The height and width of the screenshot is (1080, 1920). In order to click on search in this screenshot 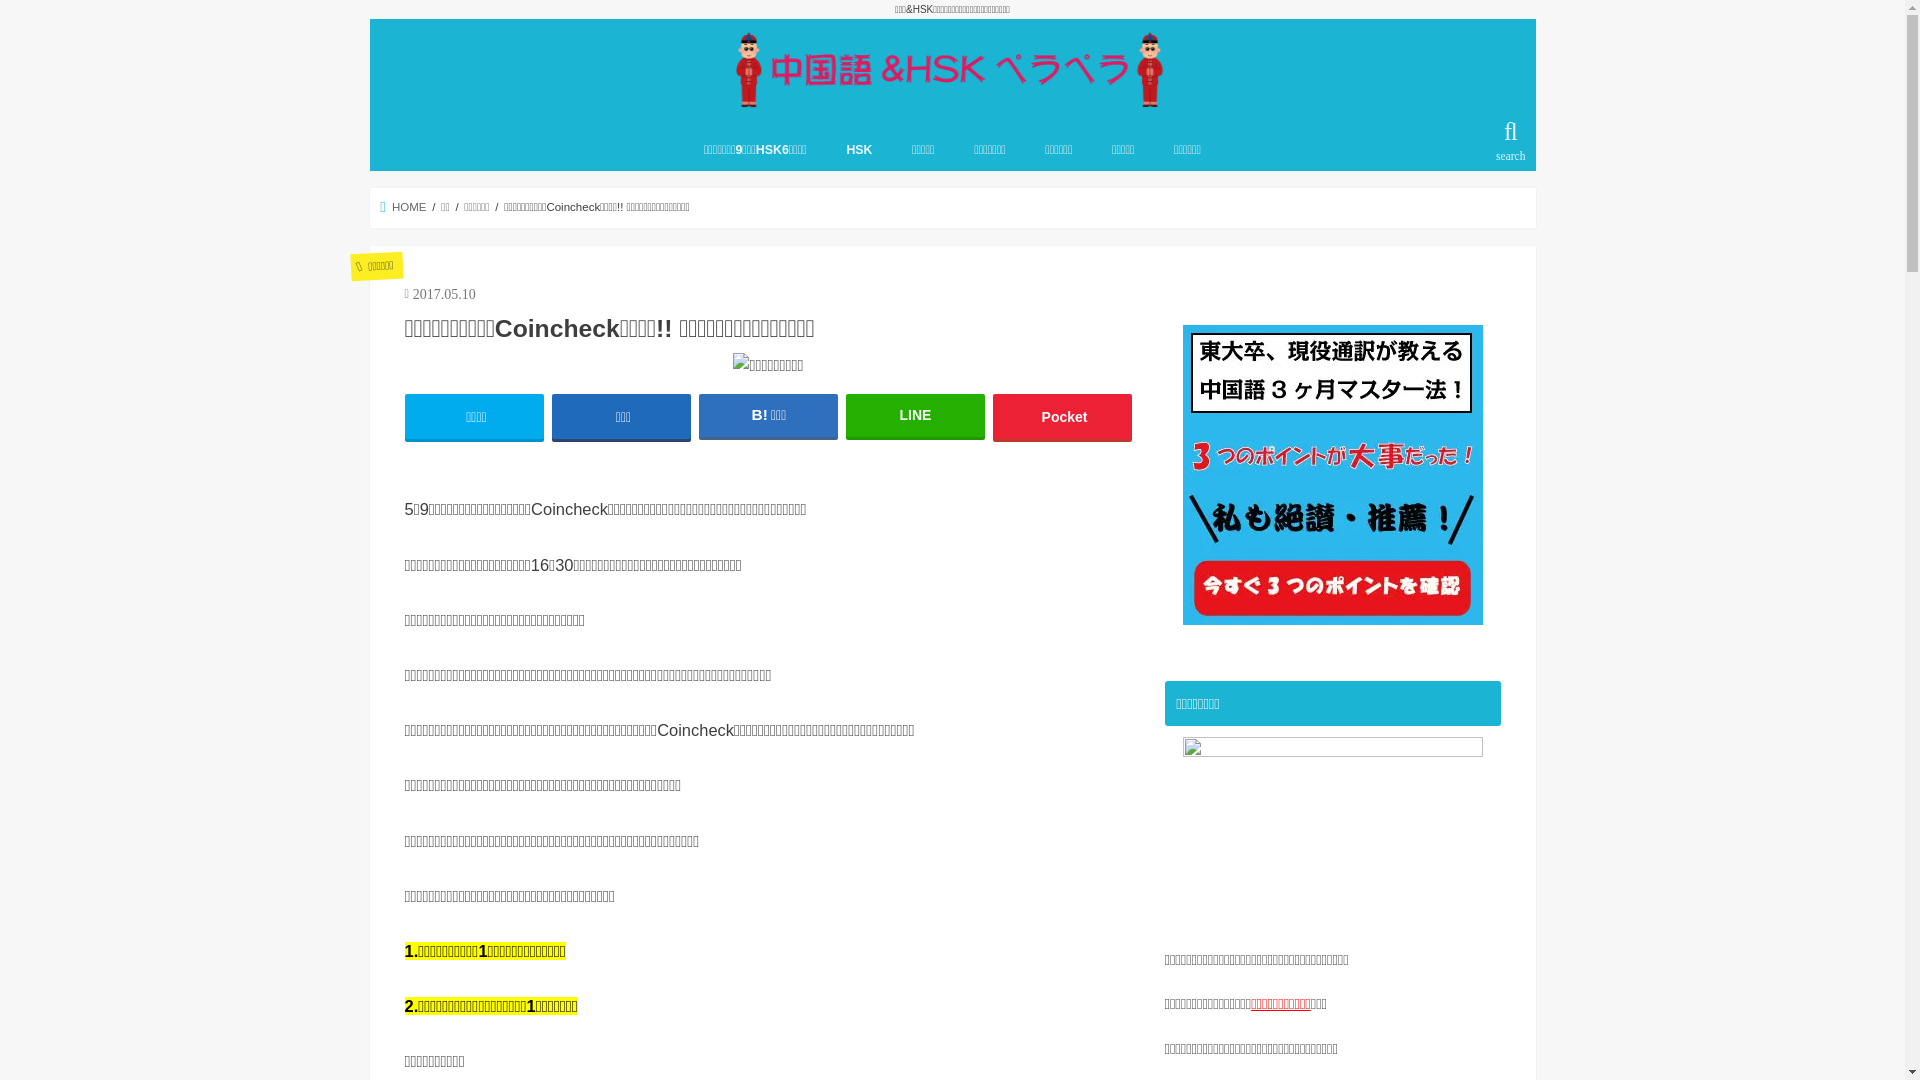, I will do `click(1510, 142)`.